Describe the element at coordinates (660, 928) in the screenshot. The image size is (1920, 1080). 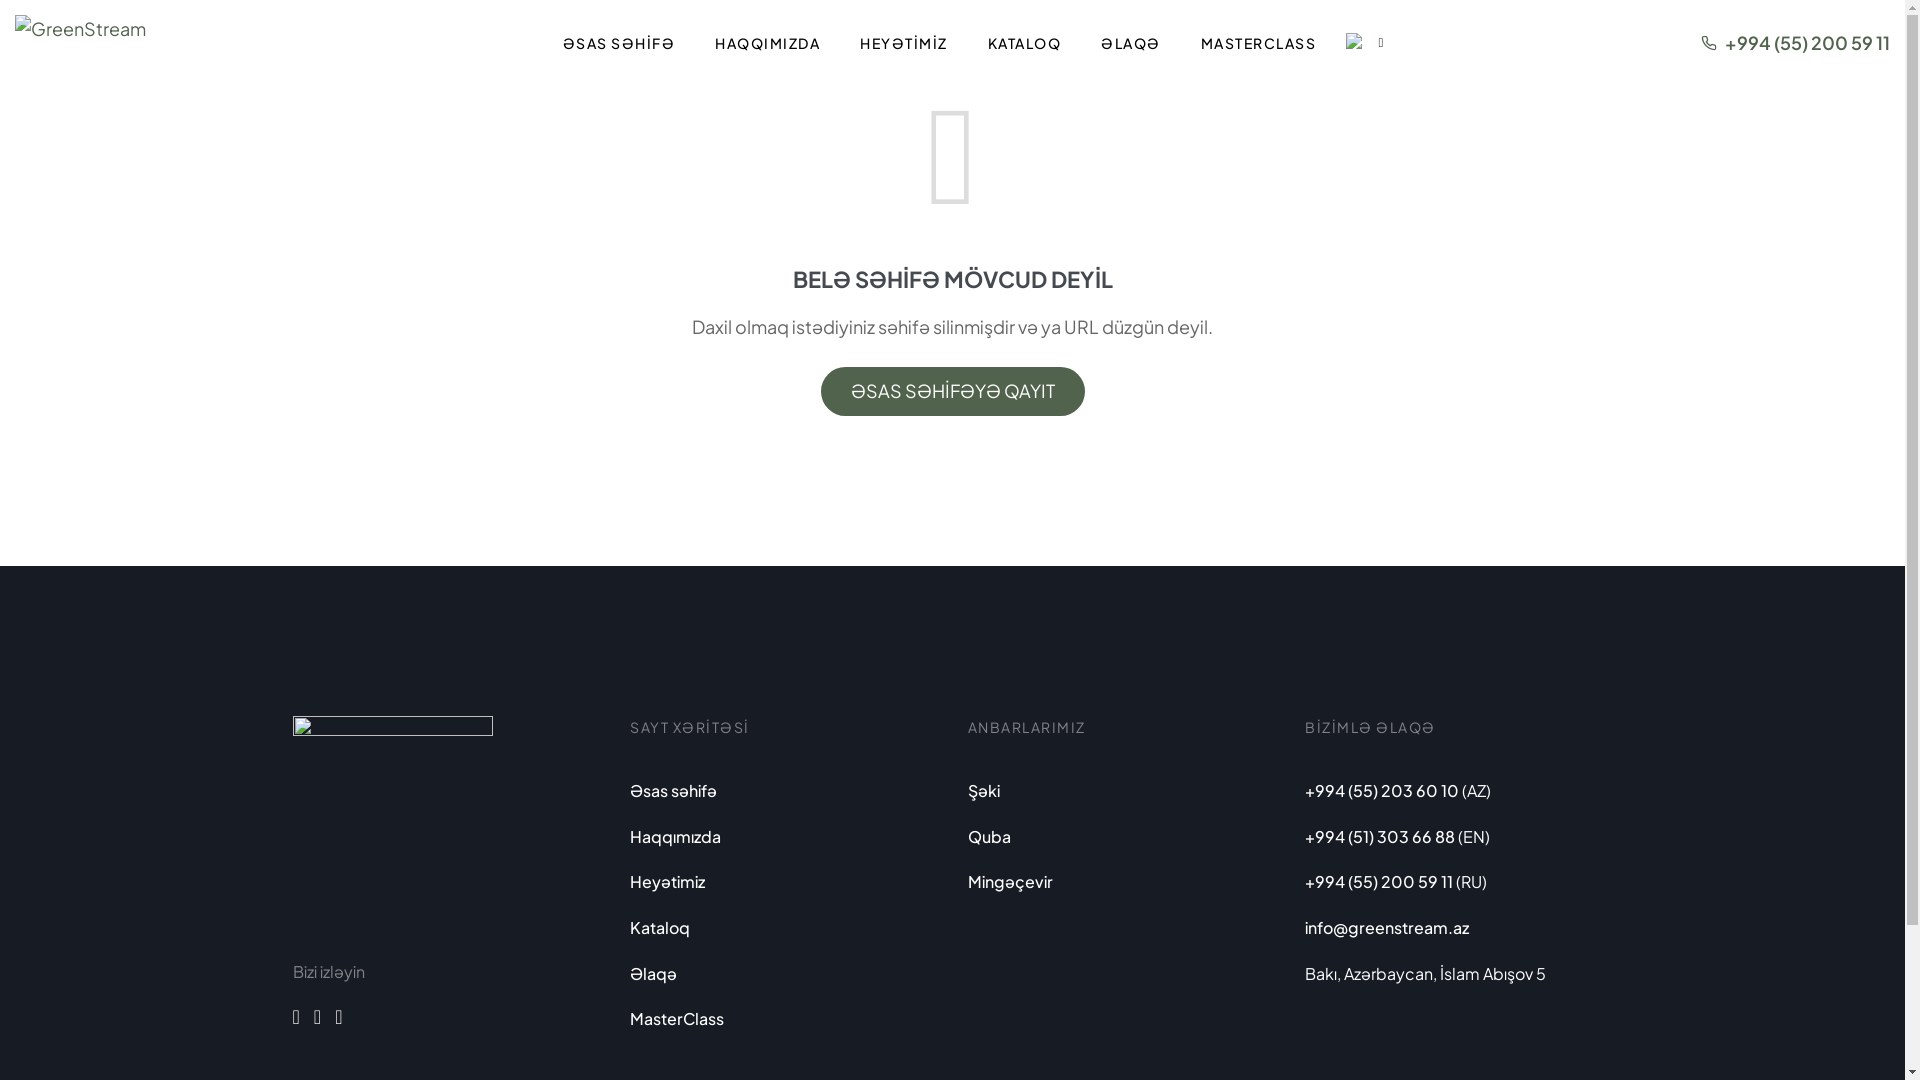
I see `Kataloq` at that location.